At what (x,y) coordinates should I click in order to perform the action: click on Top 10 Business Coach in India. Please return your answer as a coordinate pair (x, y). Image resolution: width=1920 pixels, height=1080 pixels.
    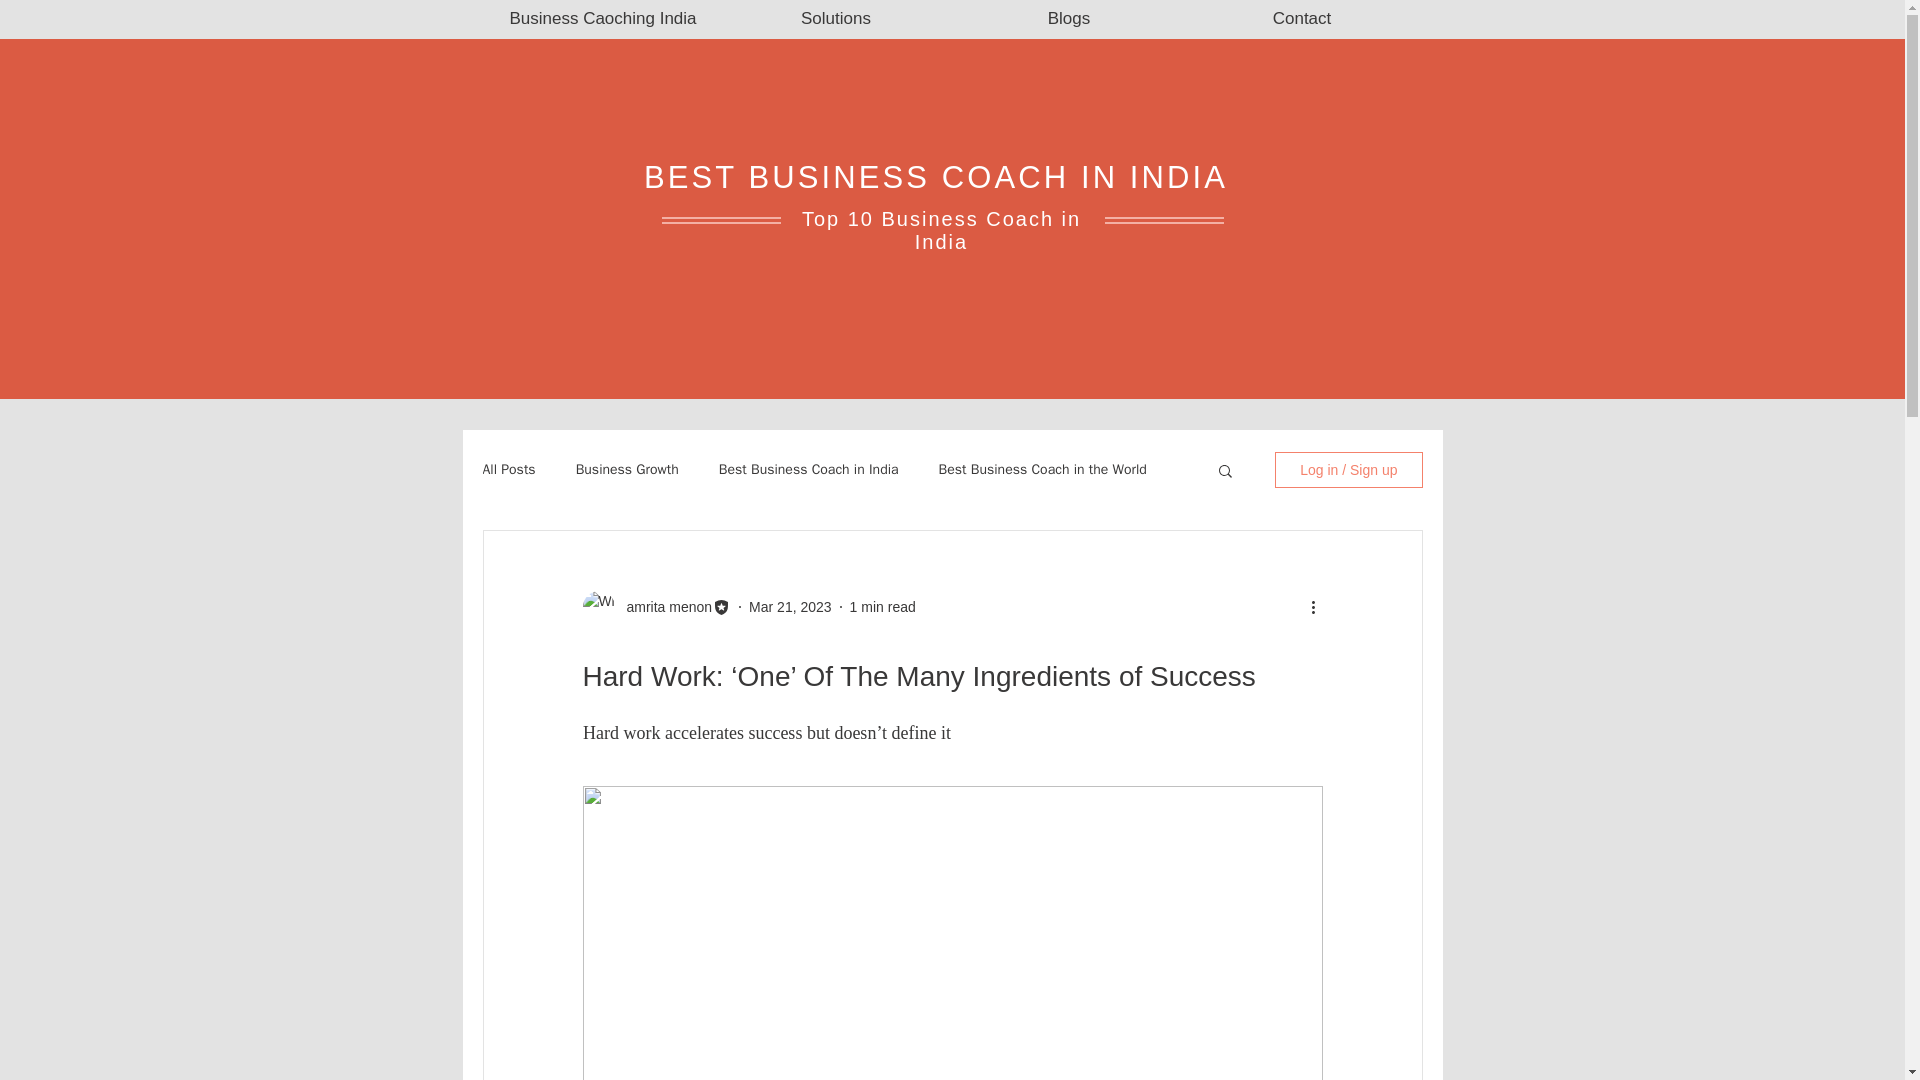
    Looking at the image, I should click on (941, 230).